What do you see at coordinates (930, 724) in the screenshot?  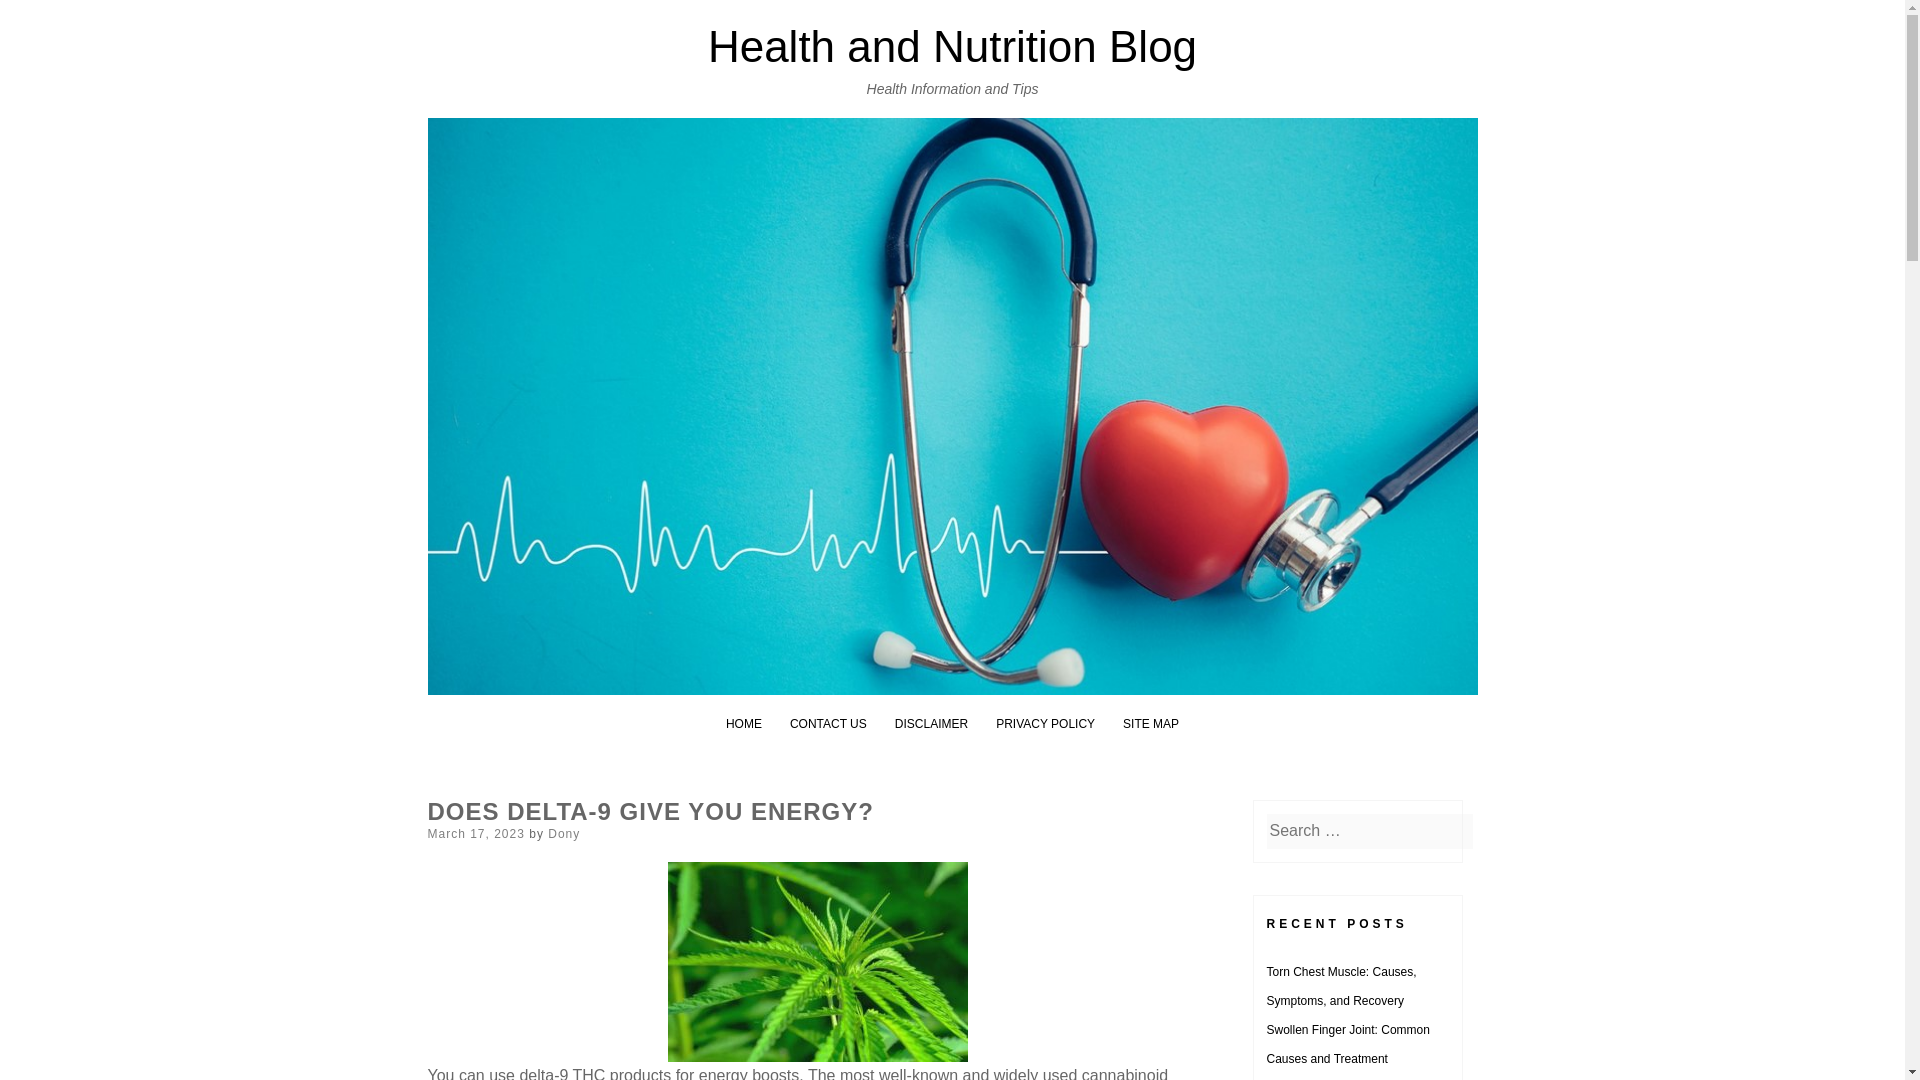 I see `DISCLAIMER` at bounding box center [930, 724].